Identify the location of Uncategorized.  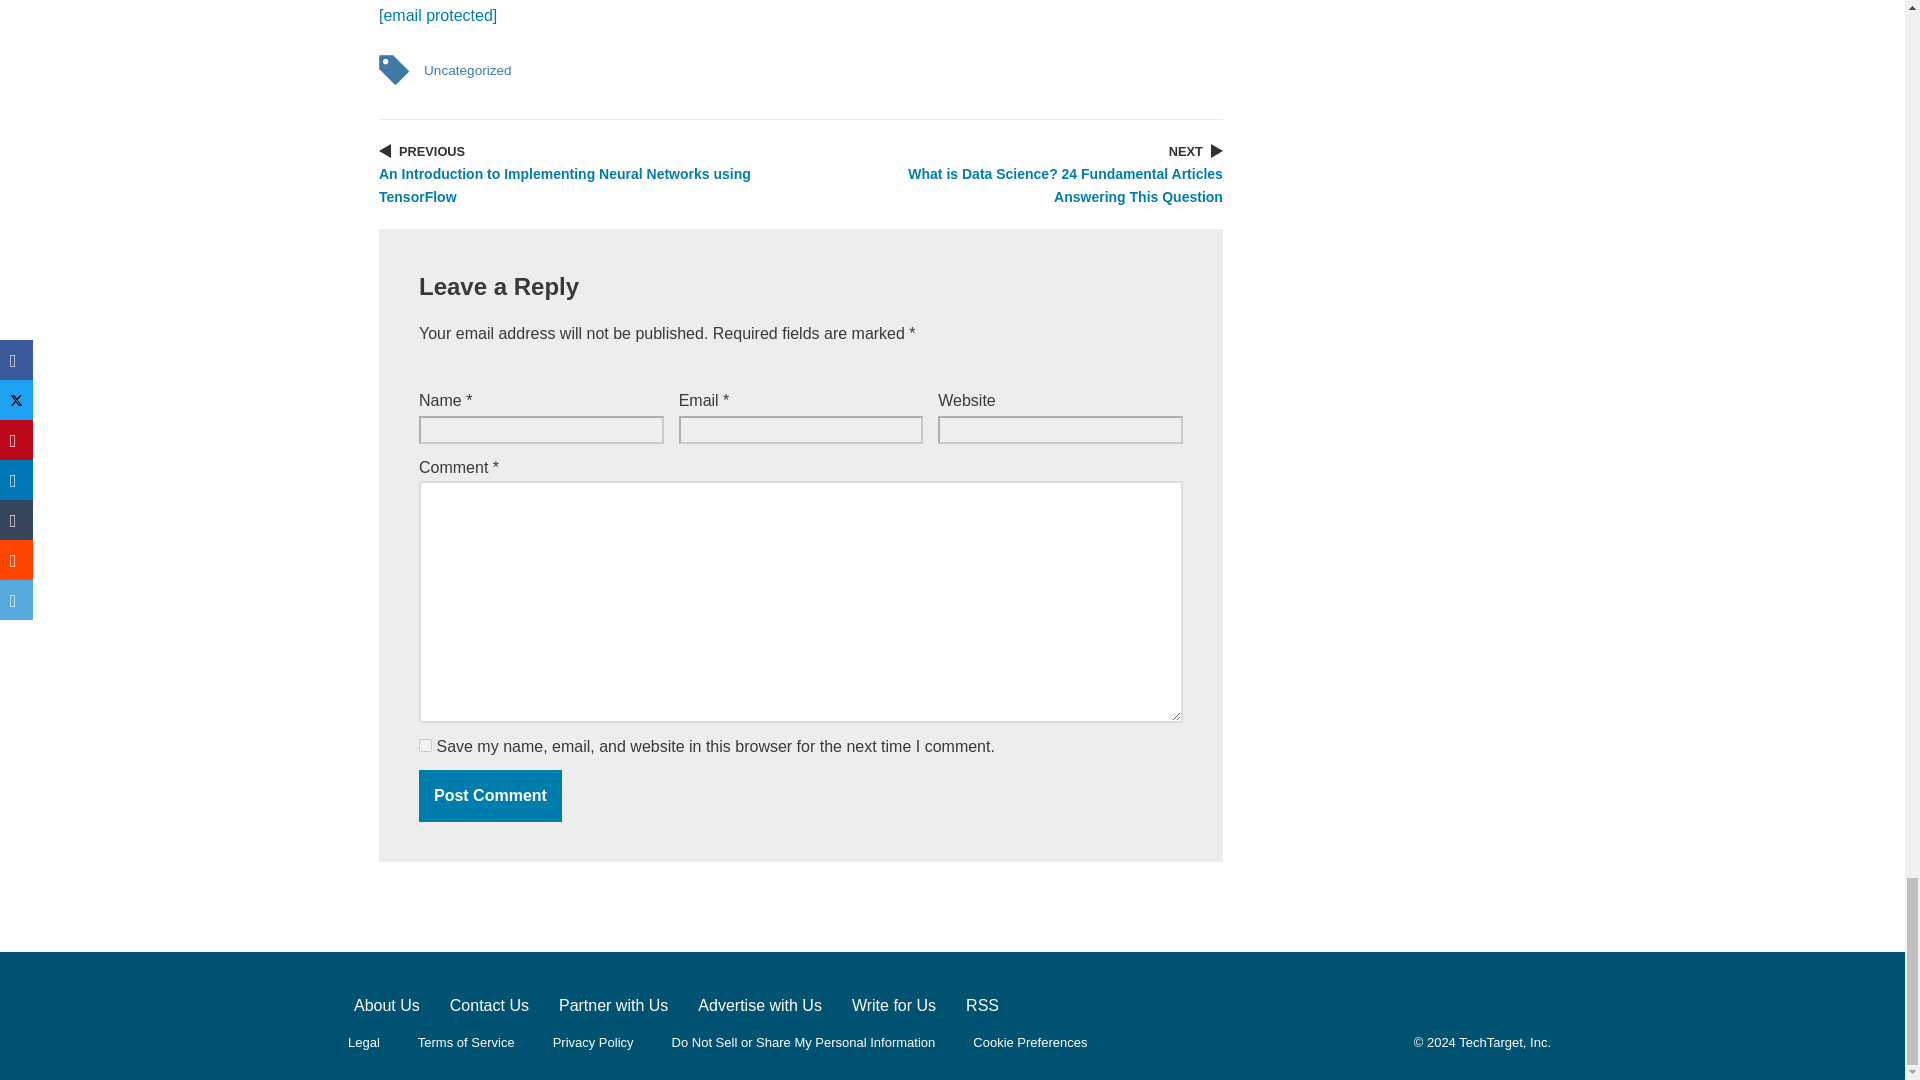
(467, 70).